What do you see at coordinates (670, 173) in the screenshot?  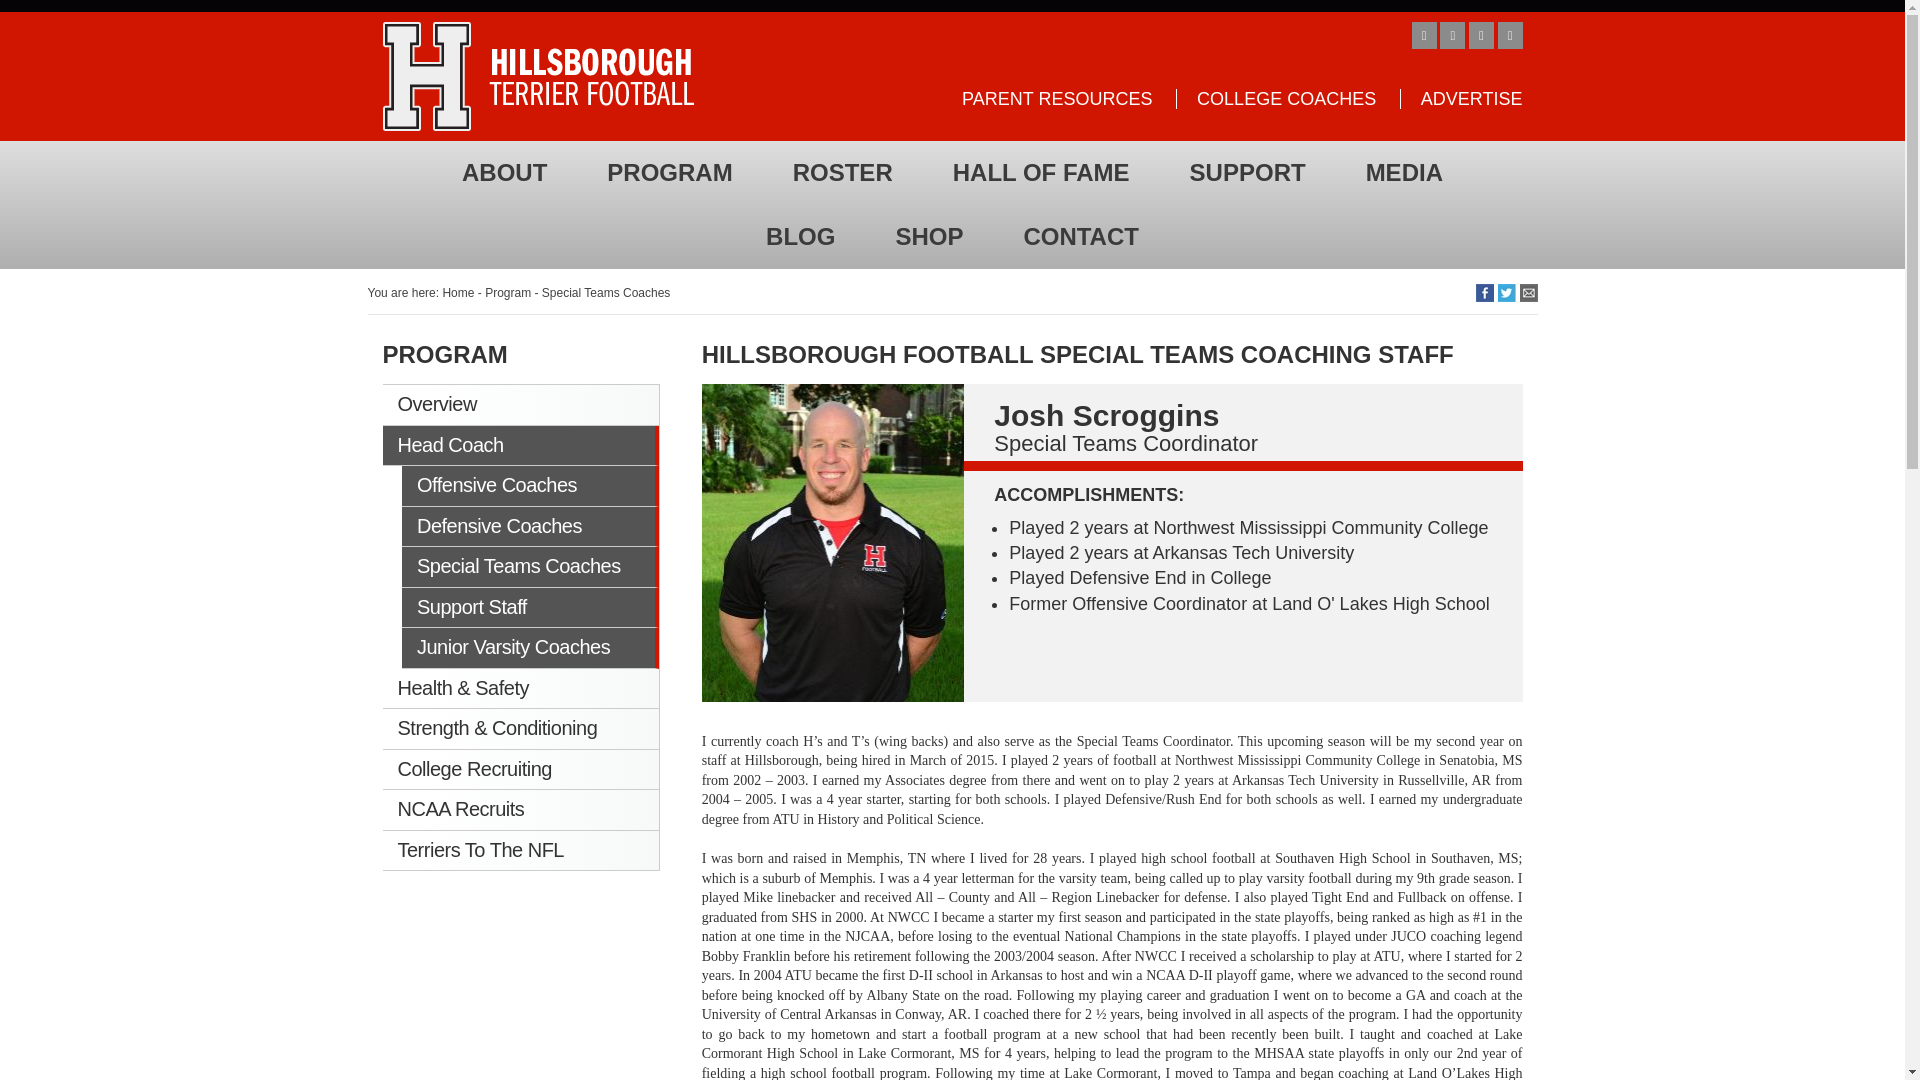 I see `PROGRAM` at bounding box center [670, 173].